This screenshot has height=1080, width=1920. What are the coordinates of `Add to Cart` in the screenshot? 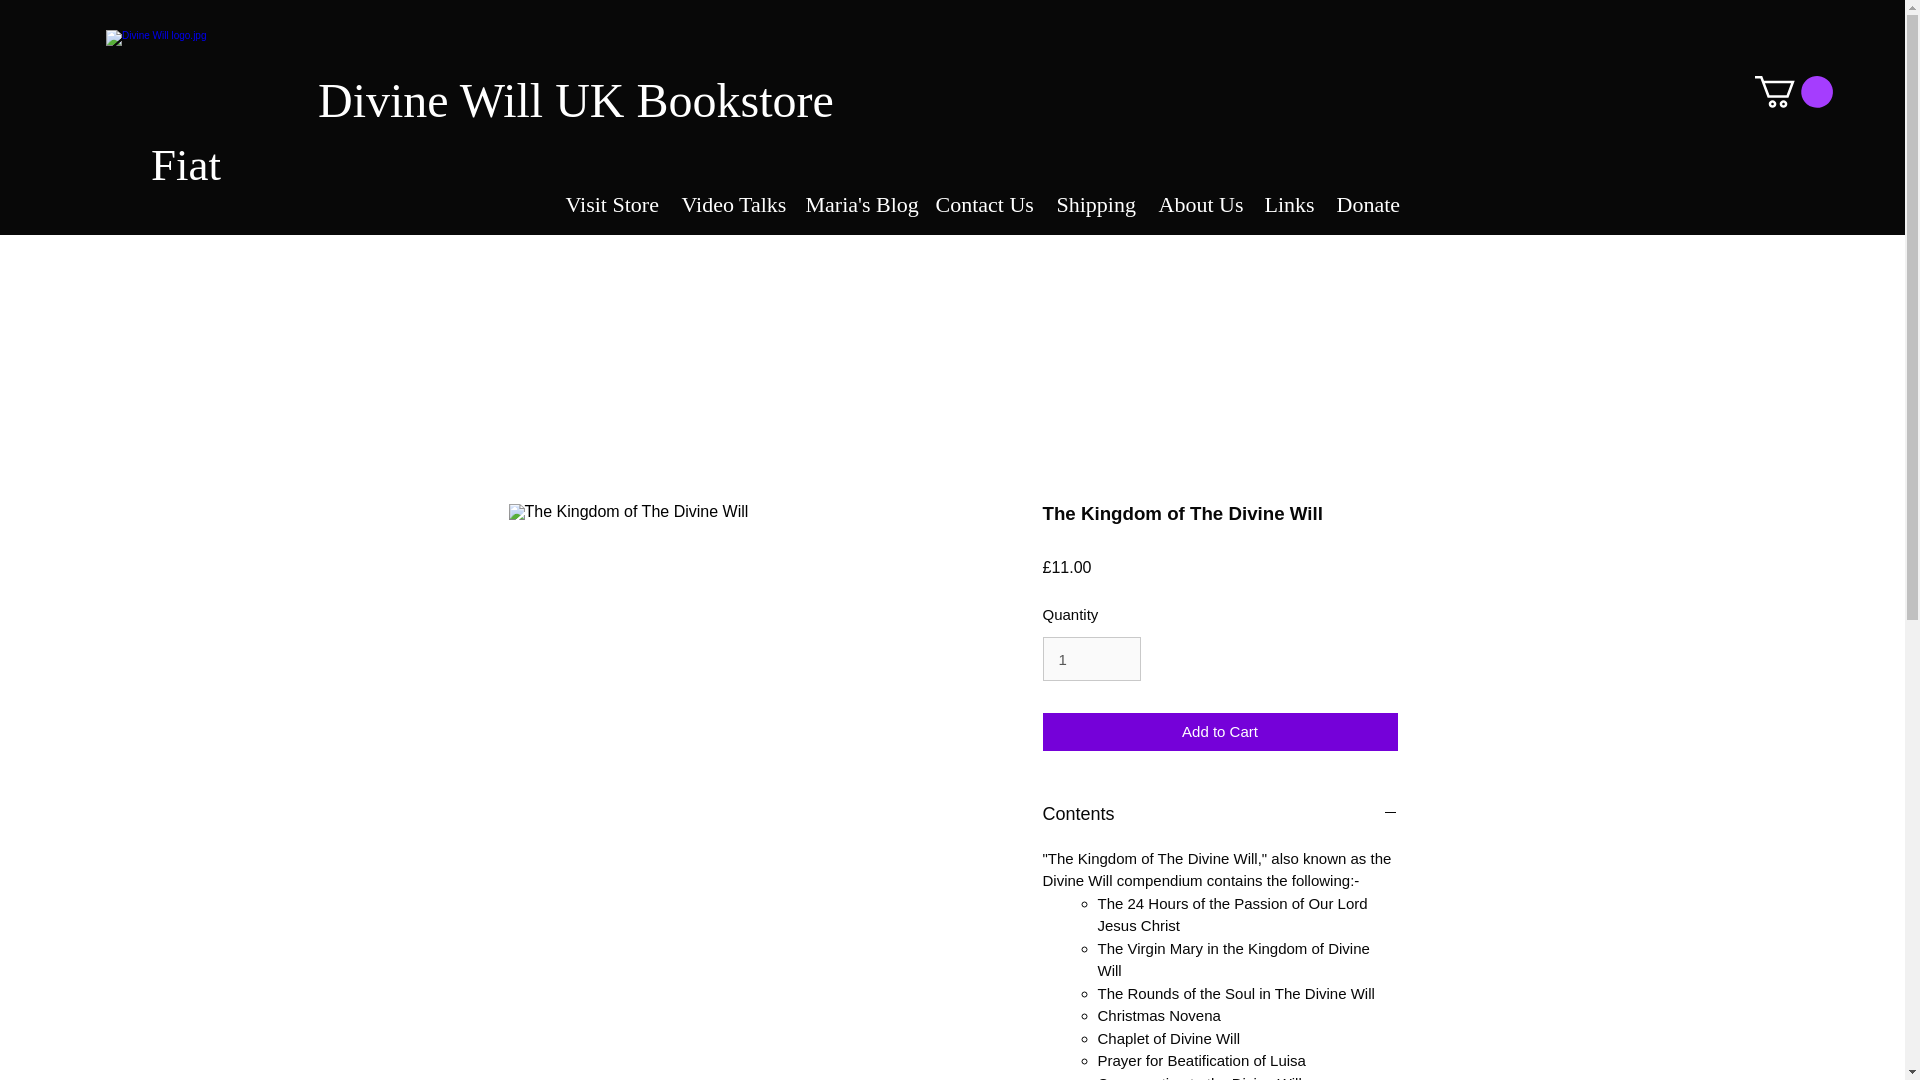 It's located at (1220, 732).